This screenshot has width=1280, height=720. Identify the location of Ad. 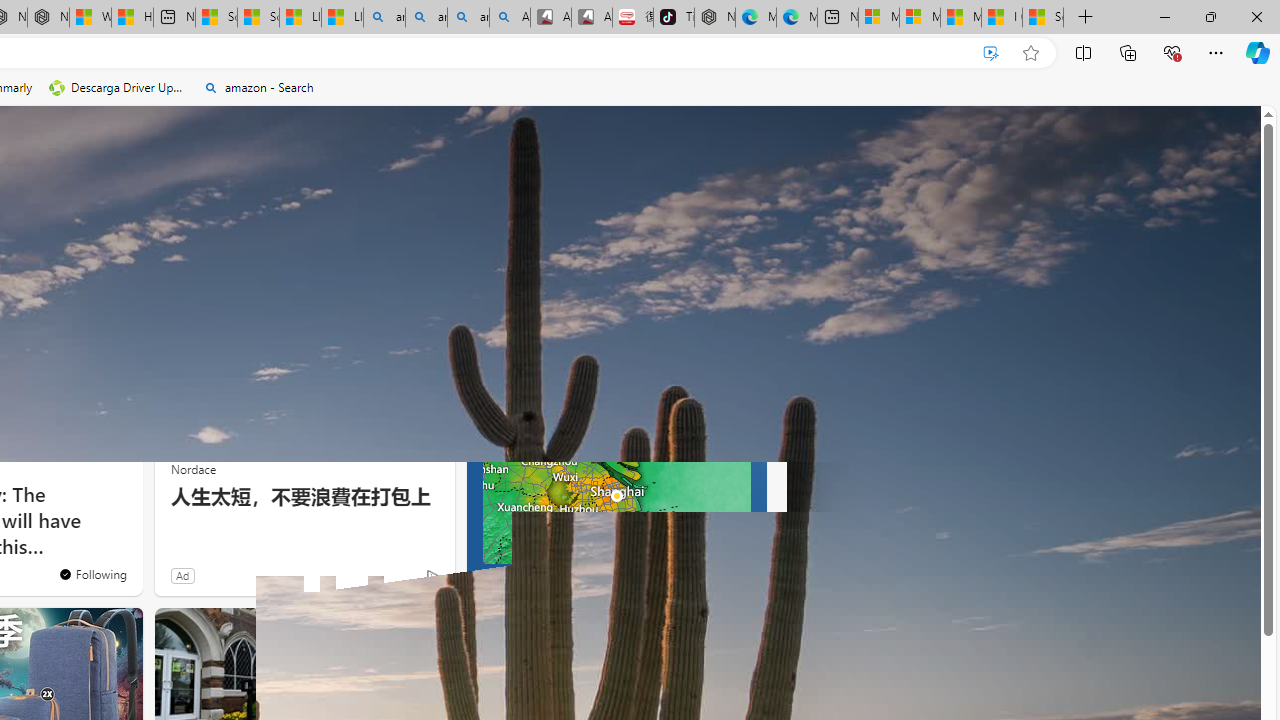
(182, 575).